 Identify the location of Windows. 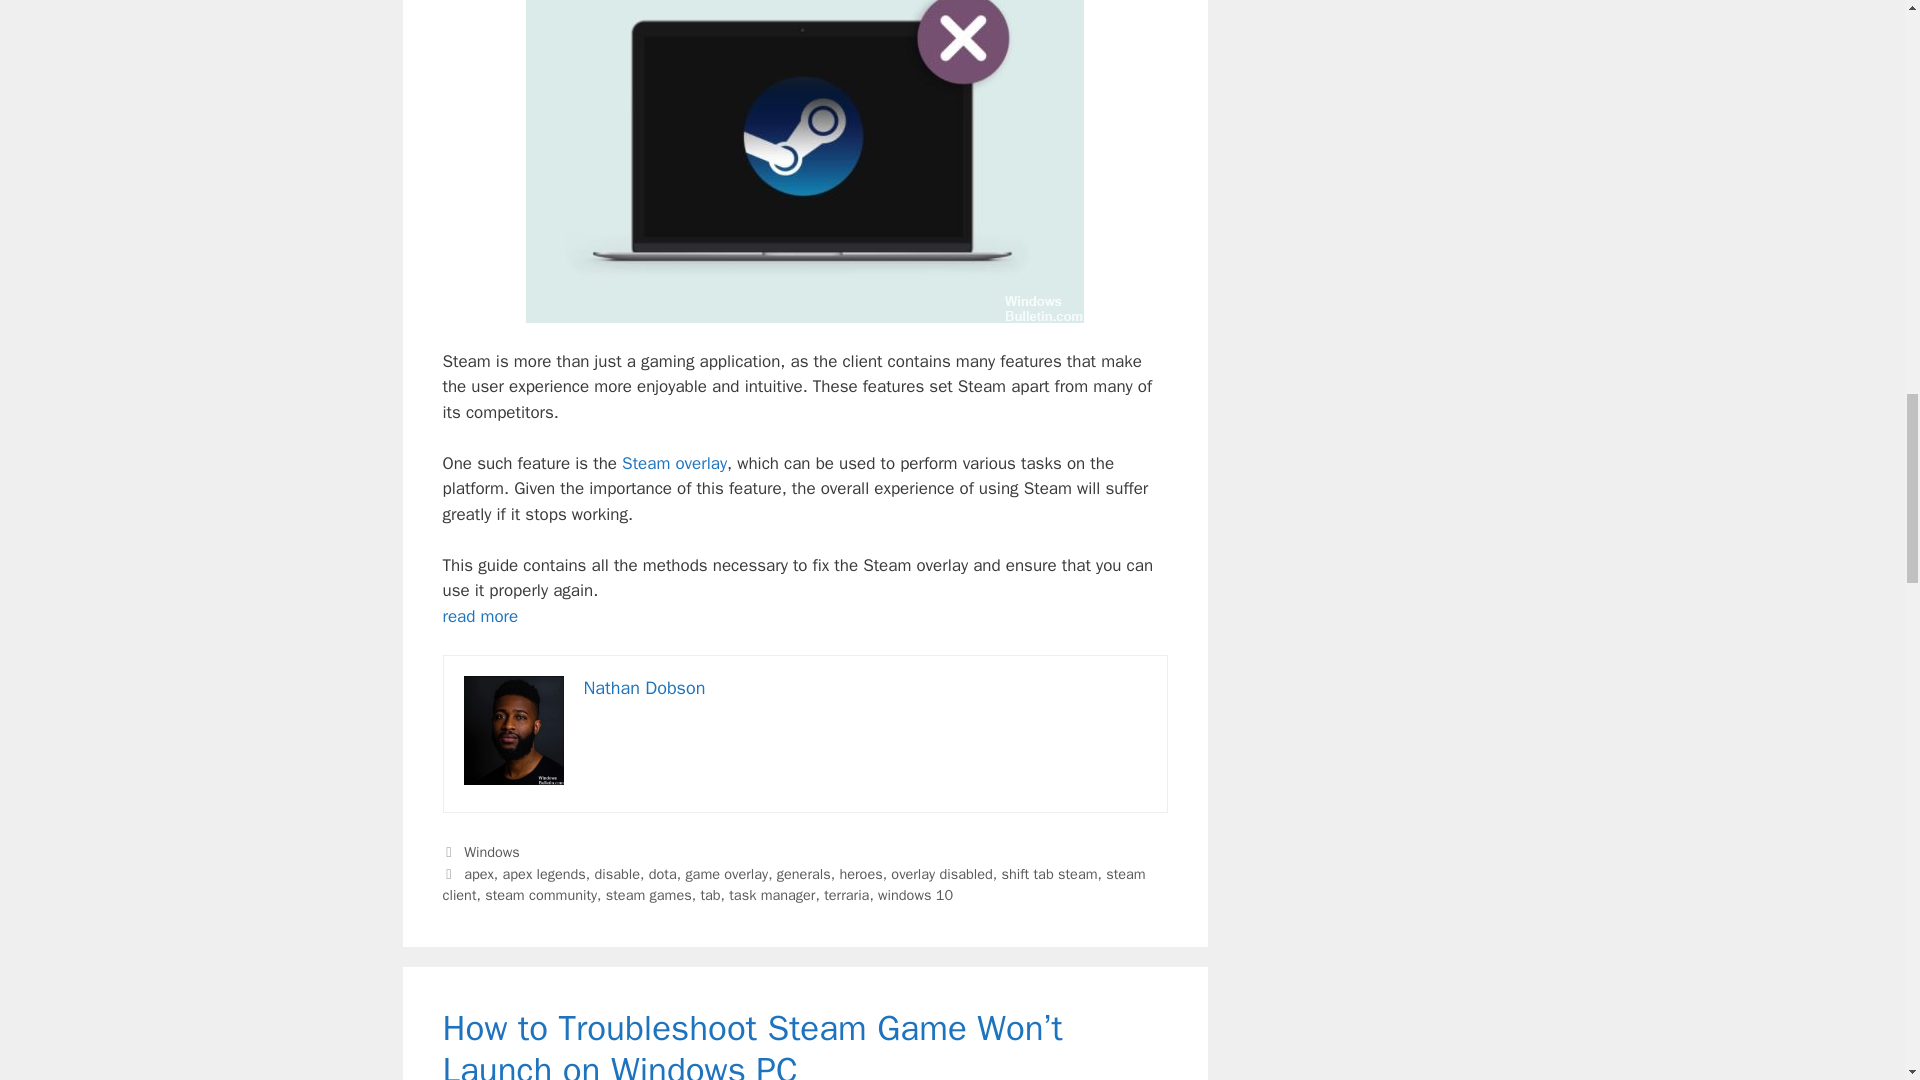
(492, 852).